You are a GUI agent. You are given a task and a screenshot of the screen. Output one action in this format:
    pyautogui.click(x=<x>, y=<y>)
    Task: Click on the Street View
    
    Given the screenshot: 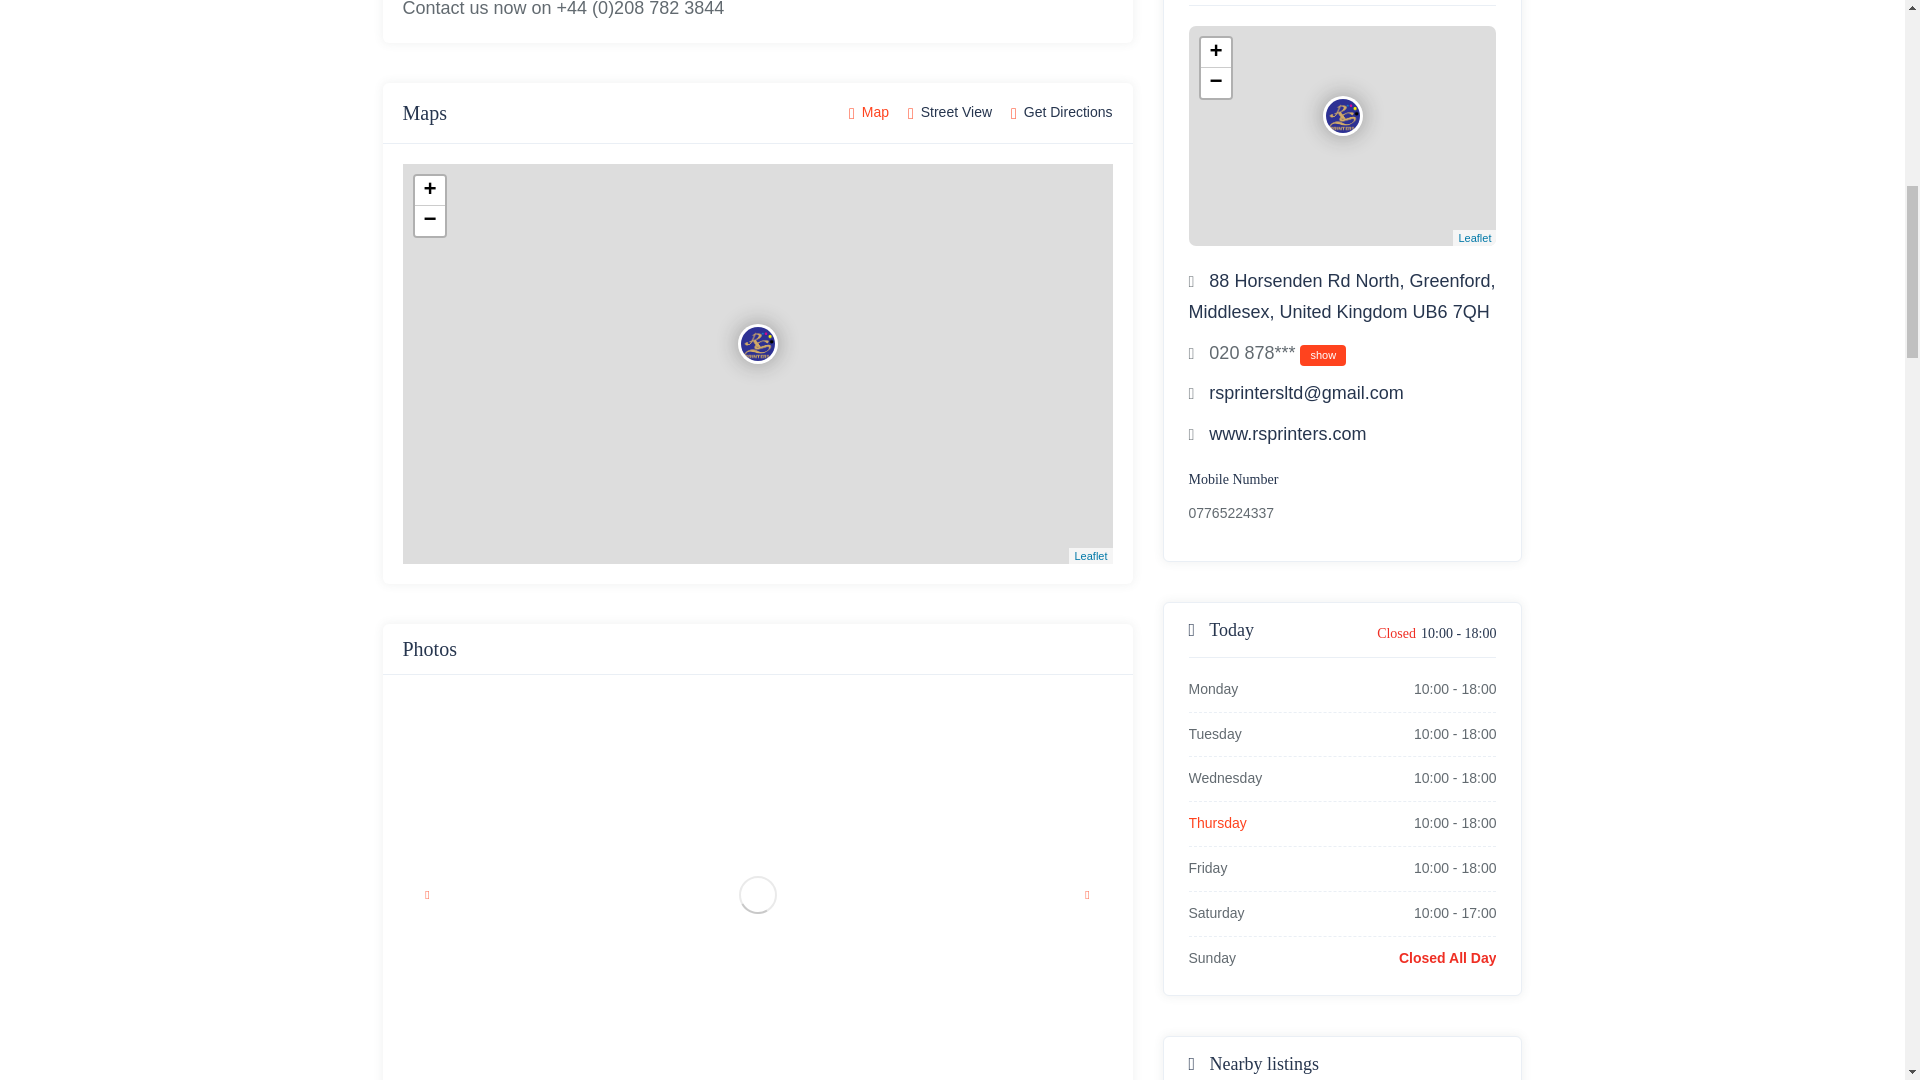 What is the action you would take?
    pyautogui.click(x=950, y=113)
    